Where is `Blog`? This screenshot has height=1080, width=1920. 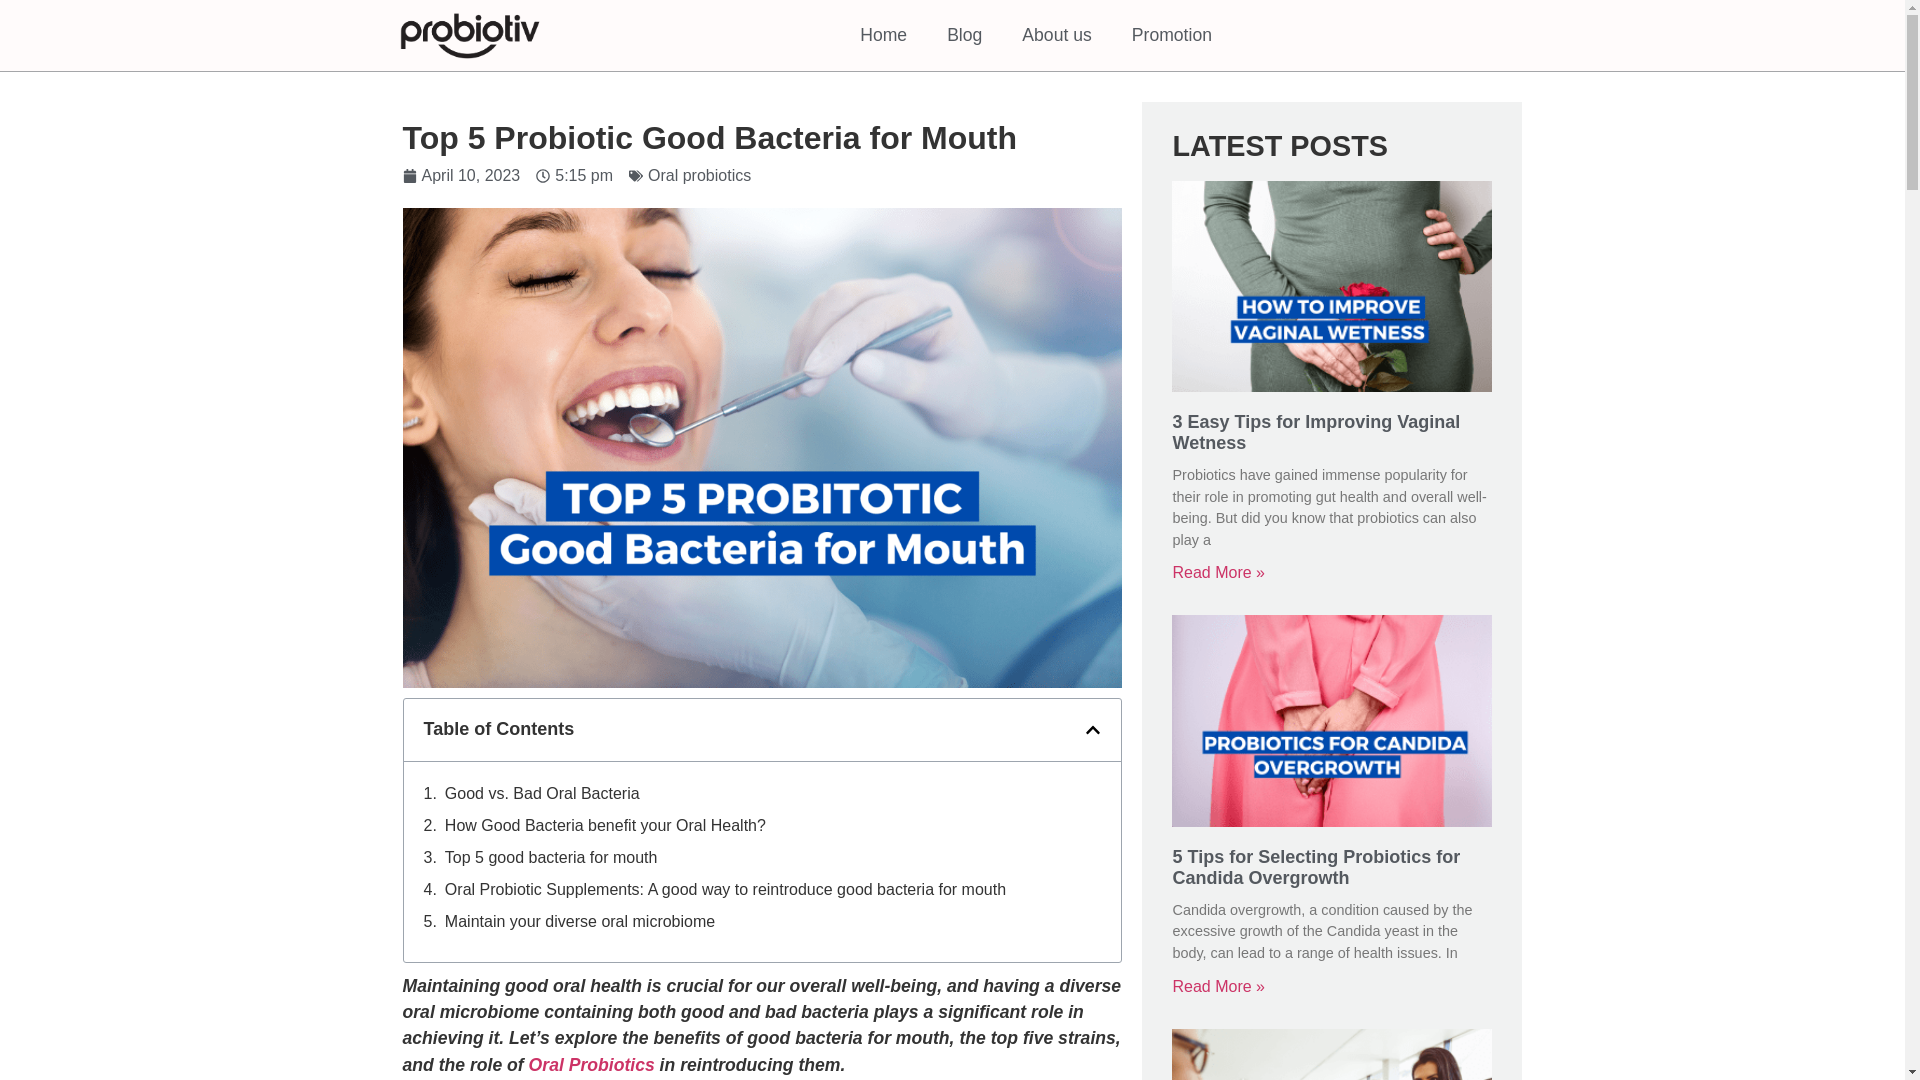 Blog is located at coordinates (964, 34).